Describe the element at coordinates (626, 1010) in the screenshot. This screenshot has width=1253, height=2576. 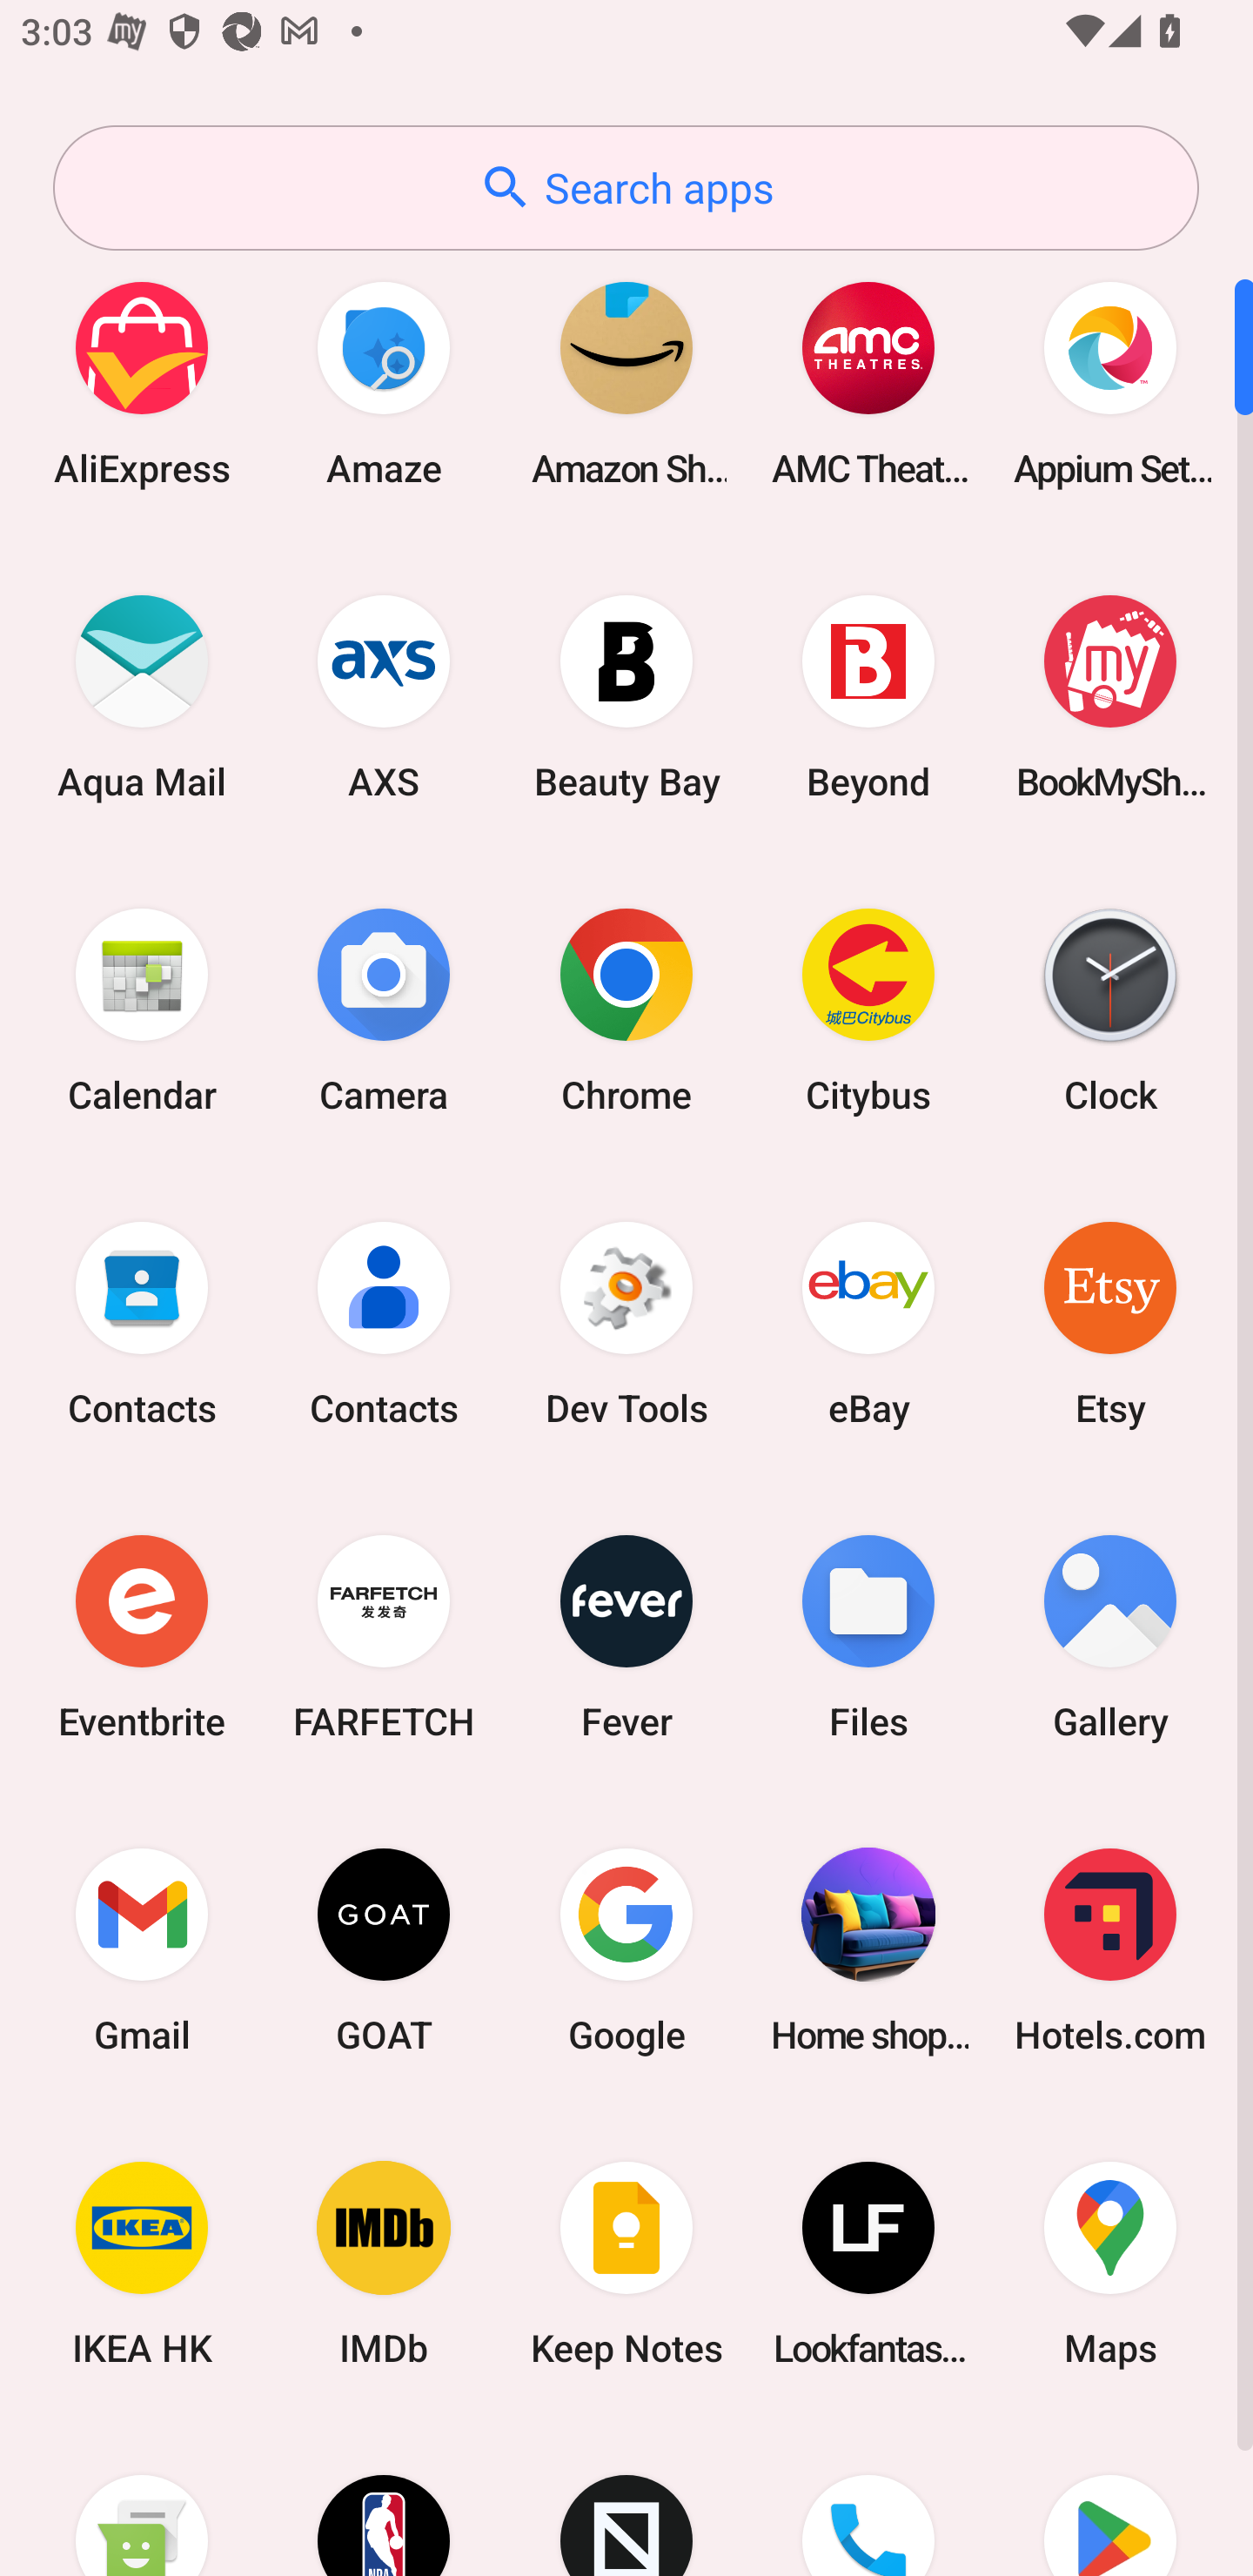
I see `Chrome` at that location.